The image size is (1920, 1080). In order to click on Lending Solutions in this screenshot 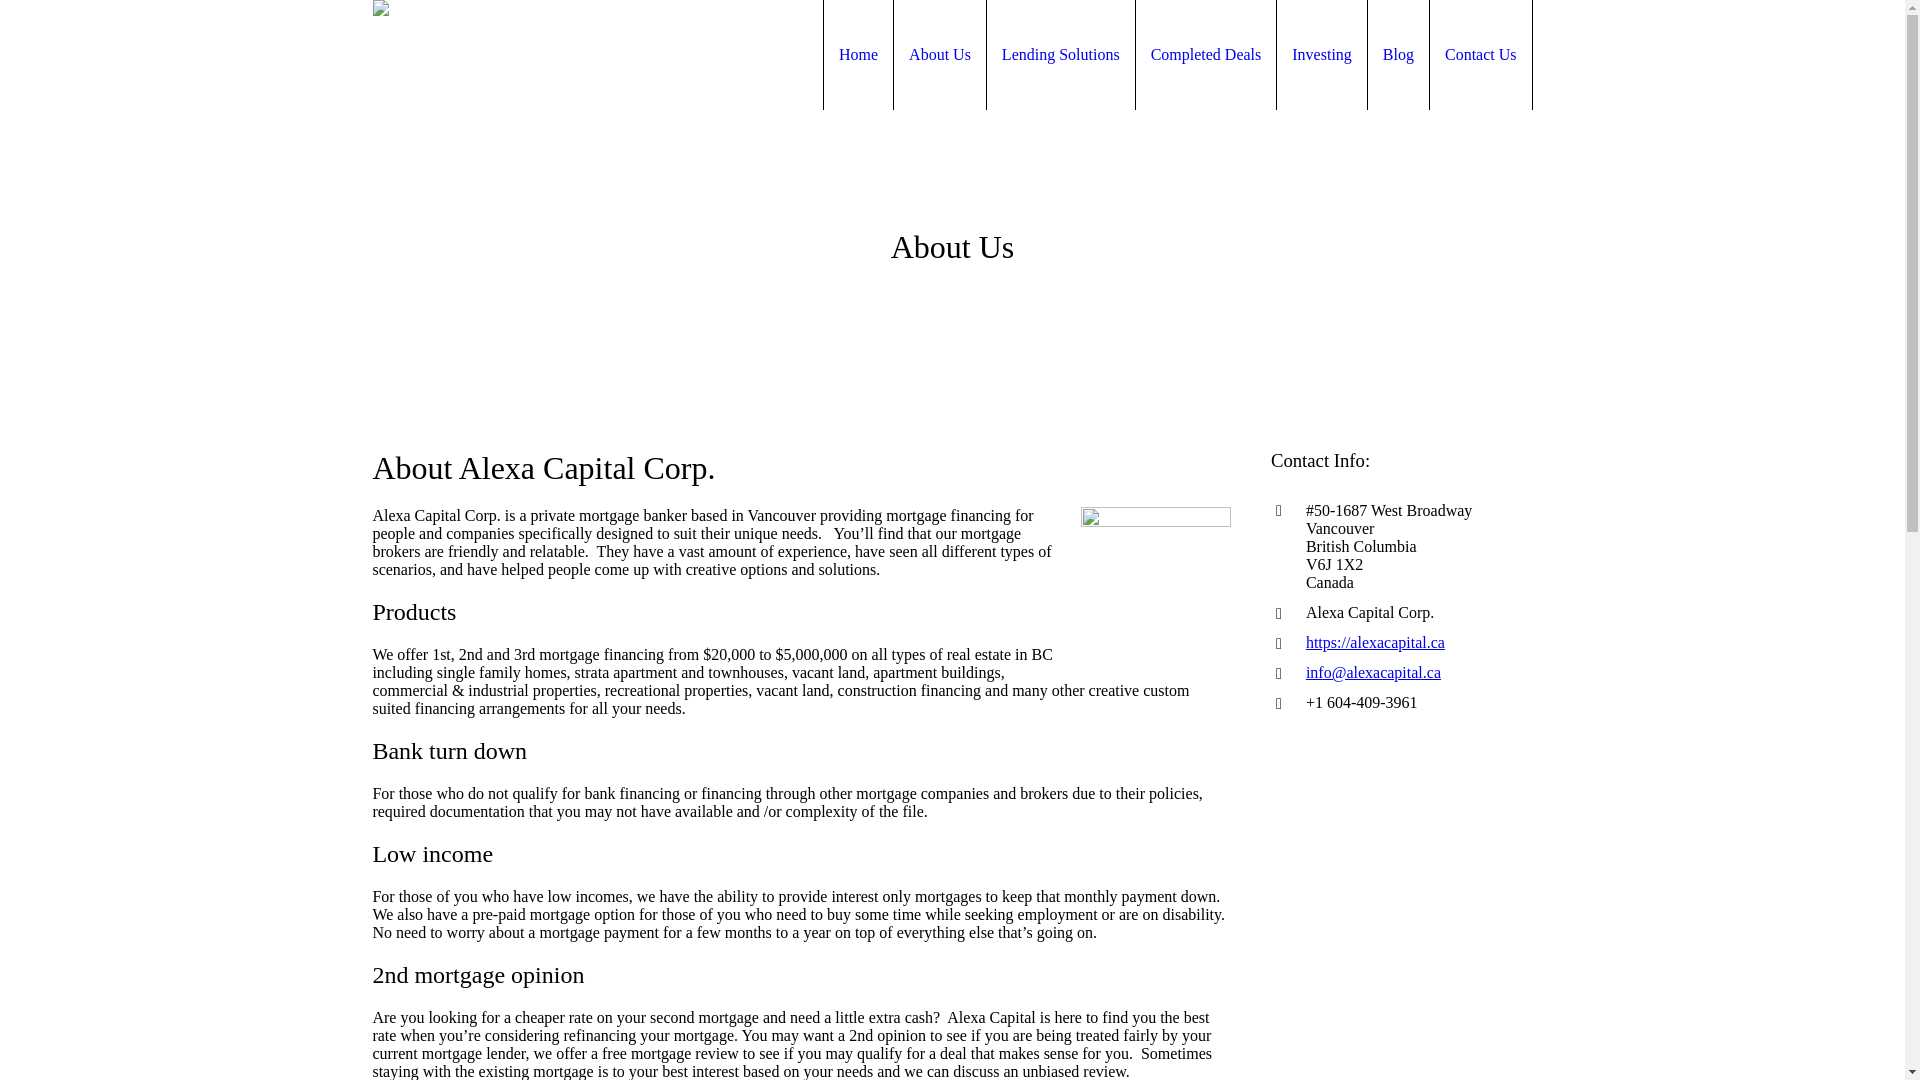, I will do `click(1061, 55)`.